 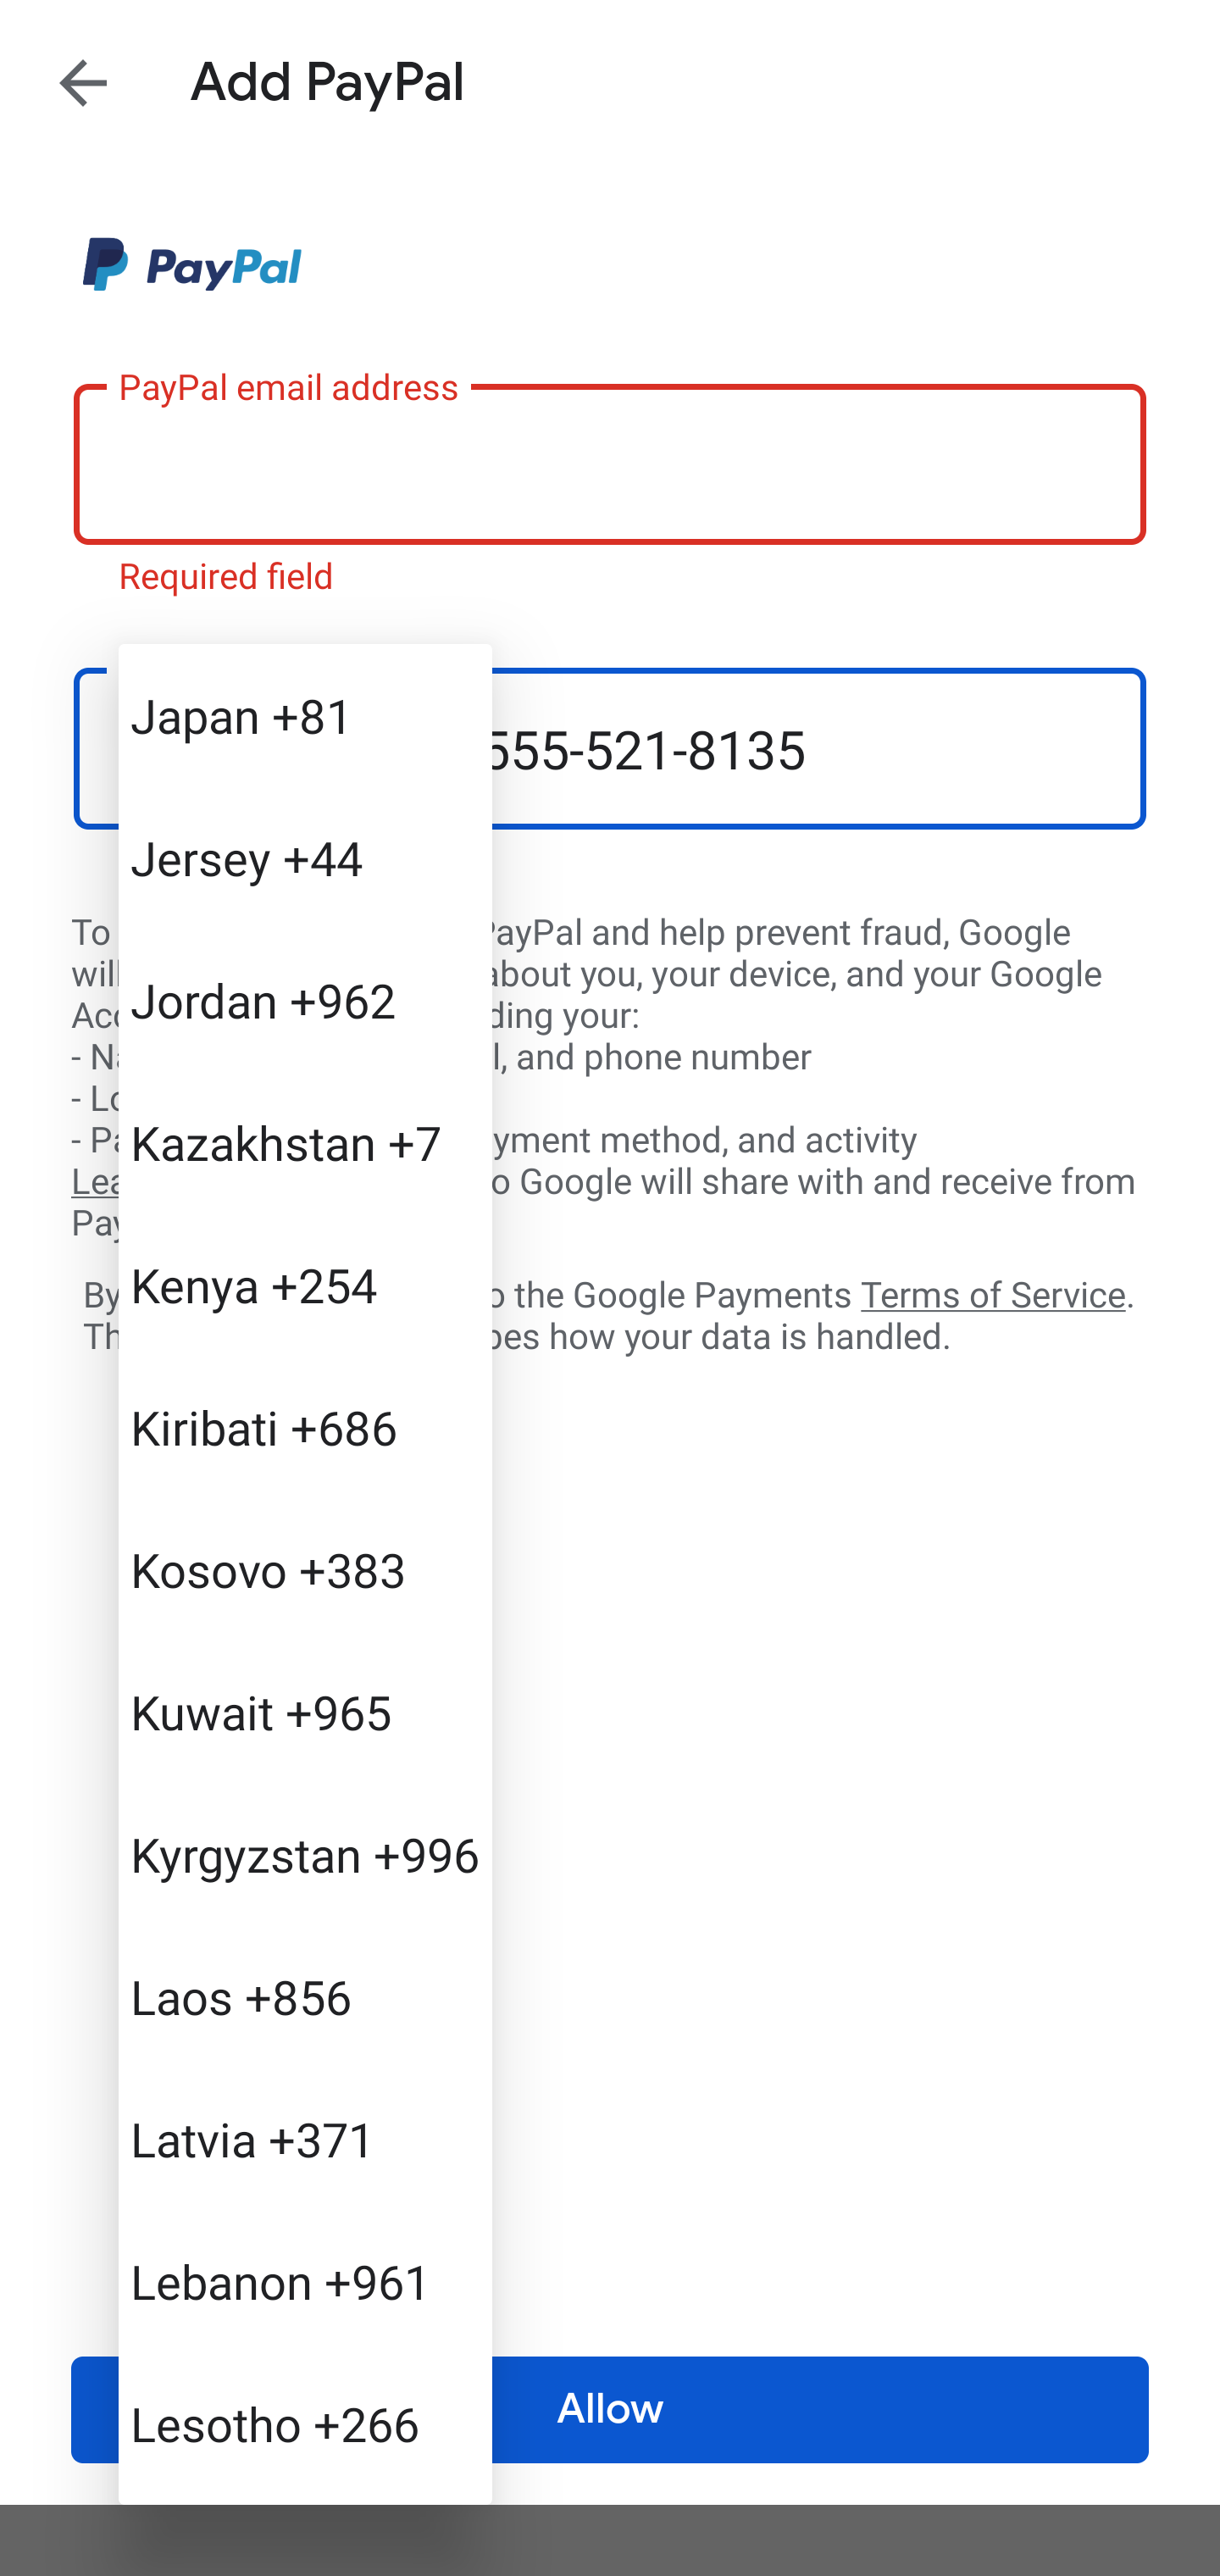 I want to click on Laos +856, so click(x=305, y=1996).